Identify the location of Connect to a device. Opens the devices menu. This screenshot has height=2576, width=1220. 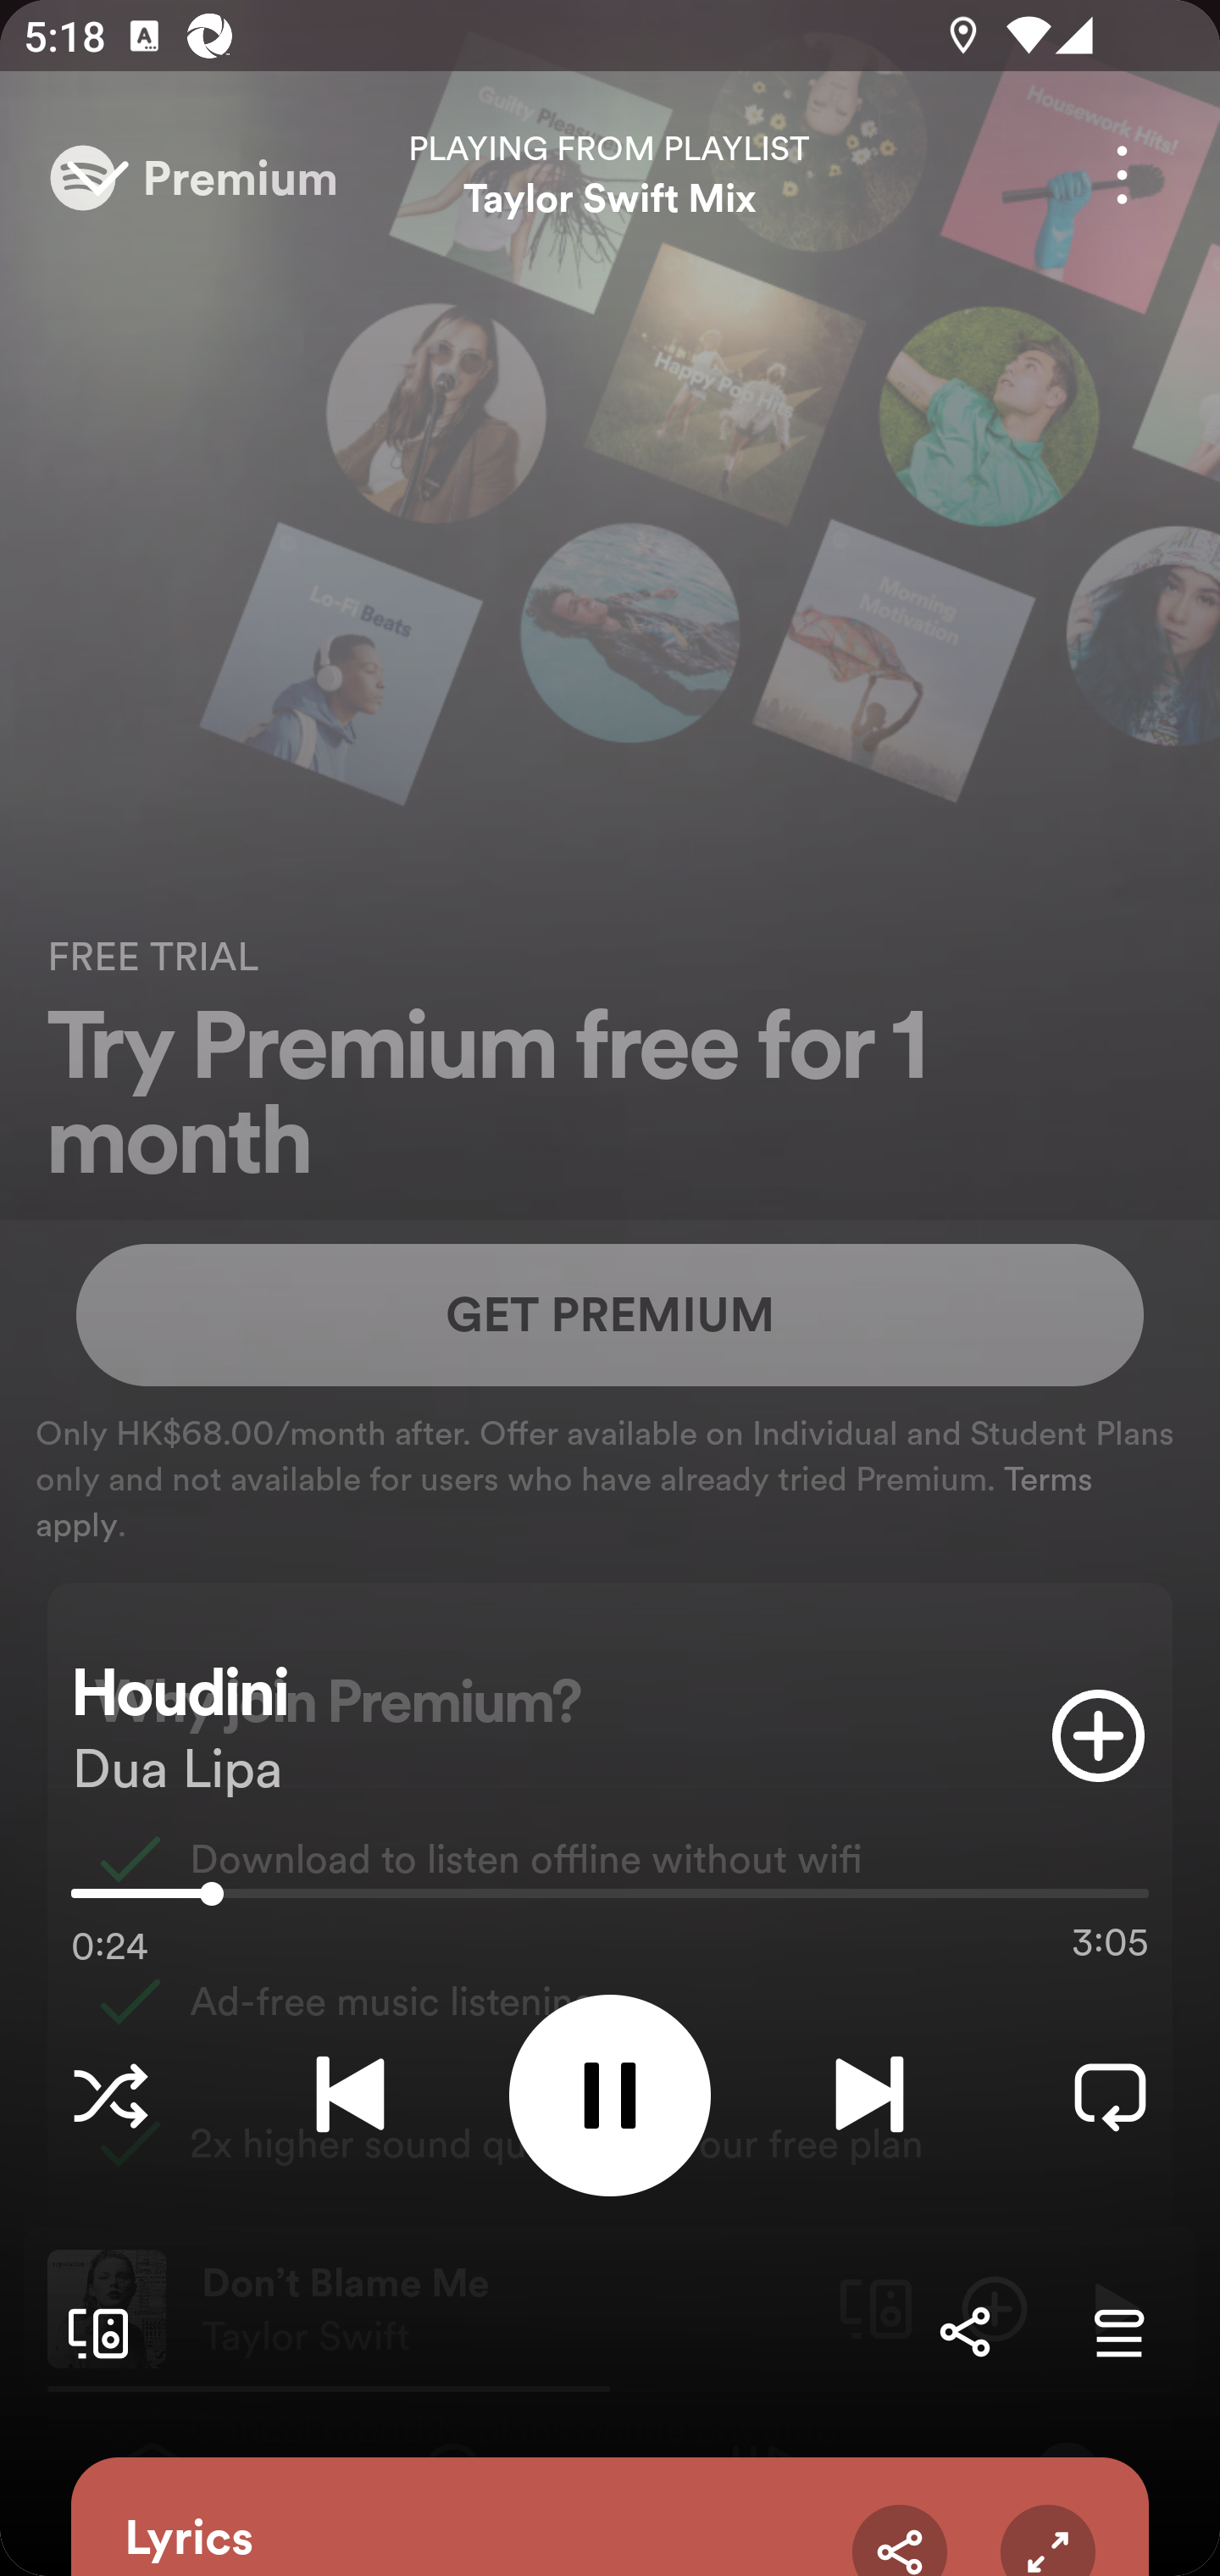
(91, 2332).